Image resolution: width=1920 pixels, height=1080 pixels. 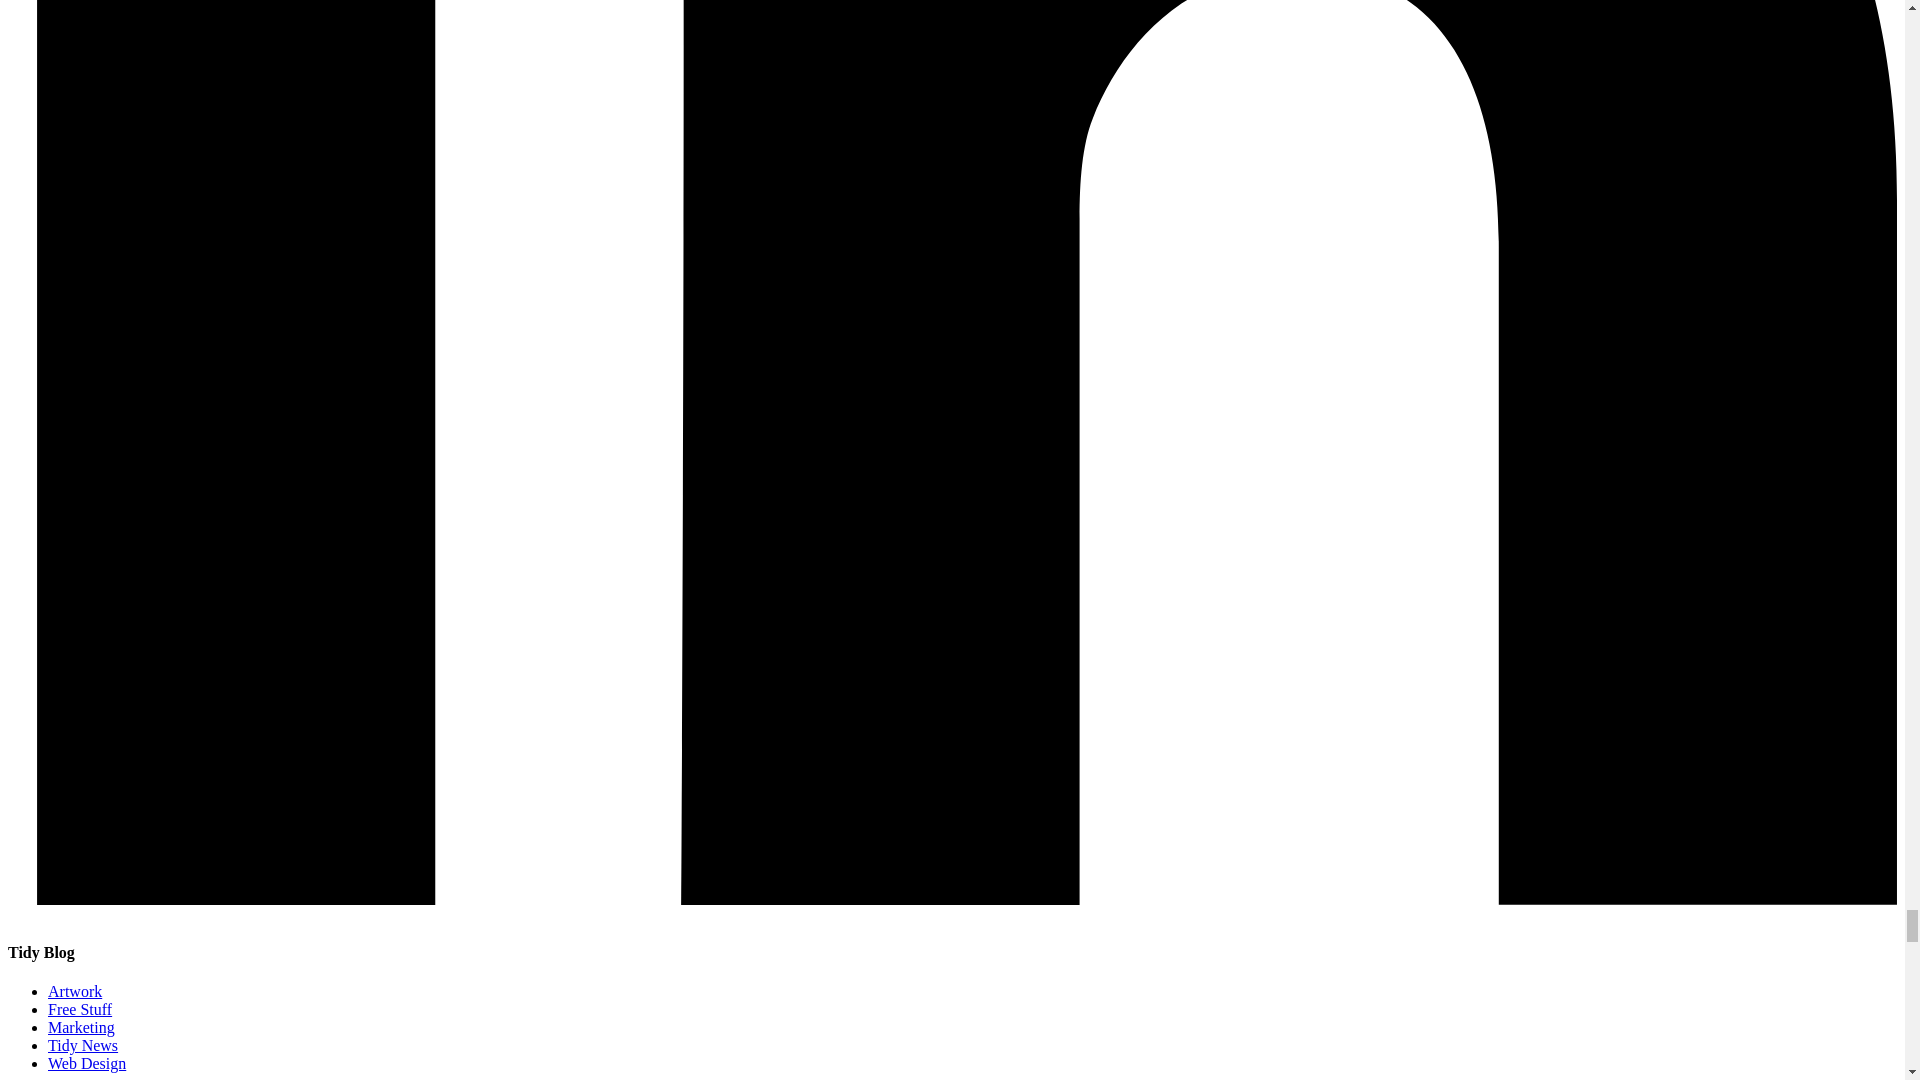 I want to click on View all posts in Marketing, so click(x=82, y=1027).